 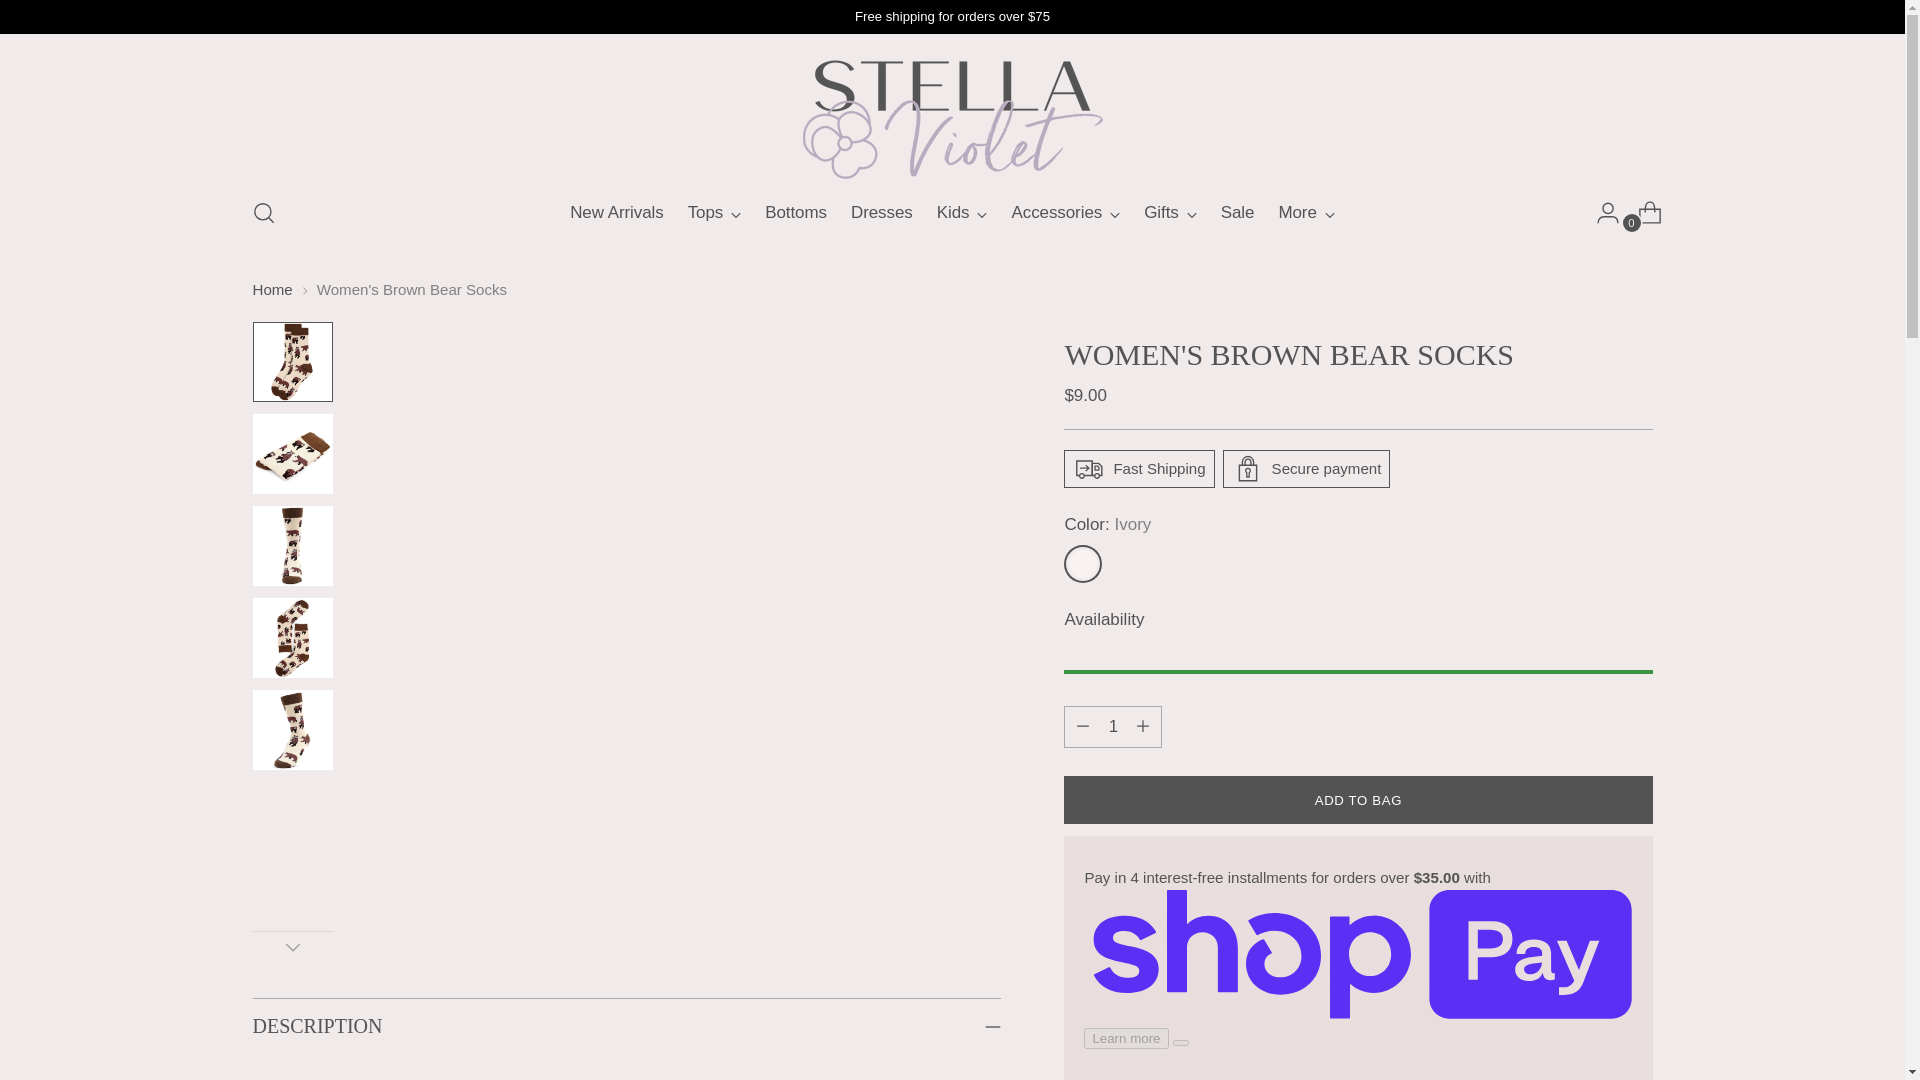 I want to click on Accessories, so click(x=1065, y=213).